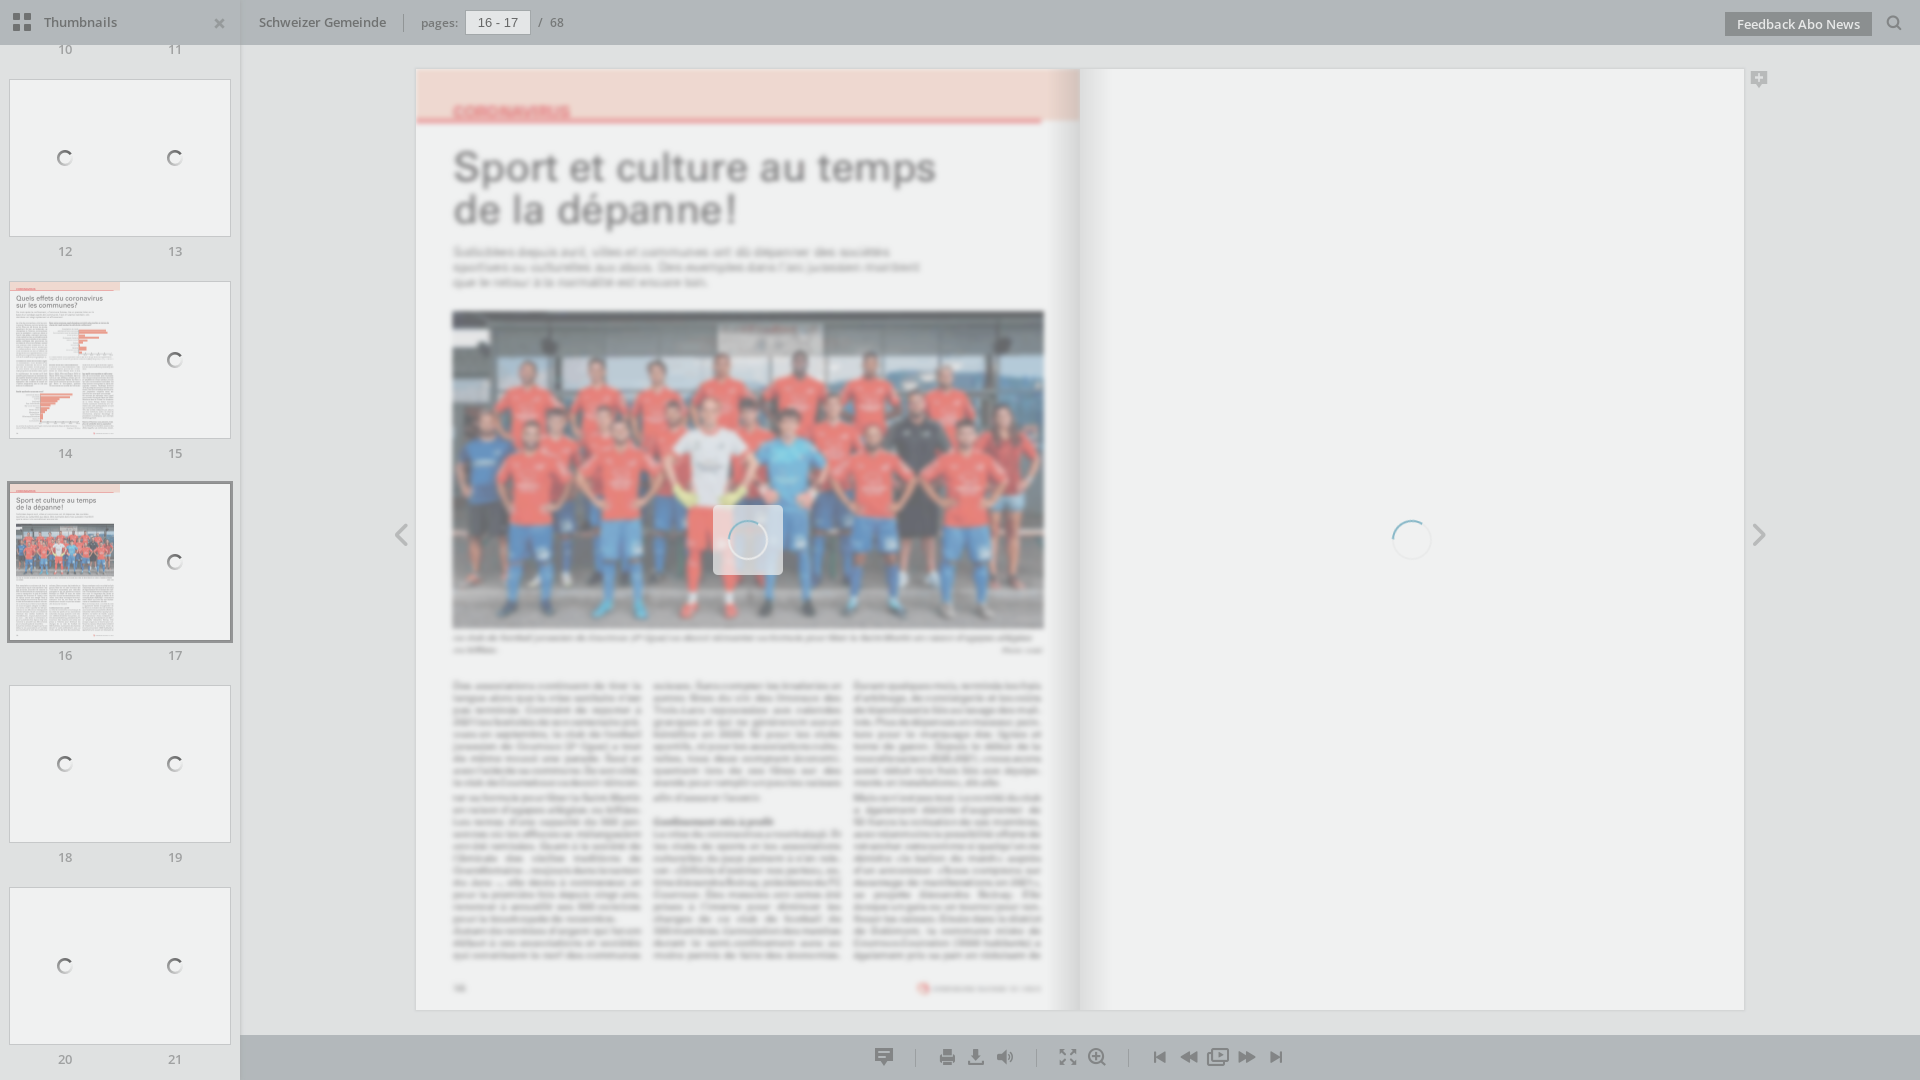 The width and height of the screenshot is (1920, 1080). What do you see at coordinates (1004, 1058) in the screenshot?
I see `Toggle Sound` at bounding box center [1004, 1058].